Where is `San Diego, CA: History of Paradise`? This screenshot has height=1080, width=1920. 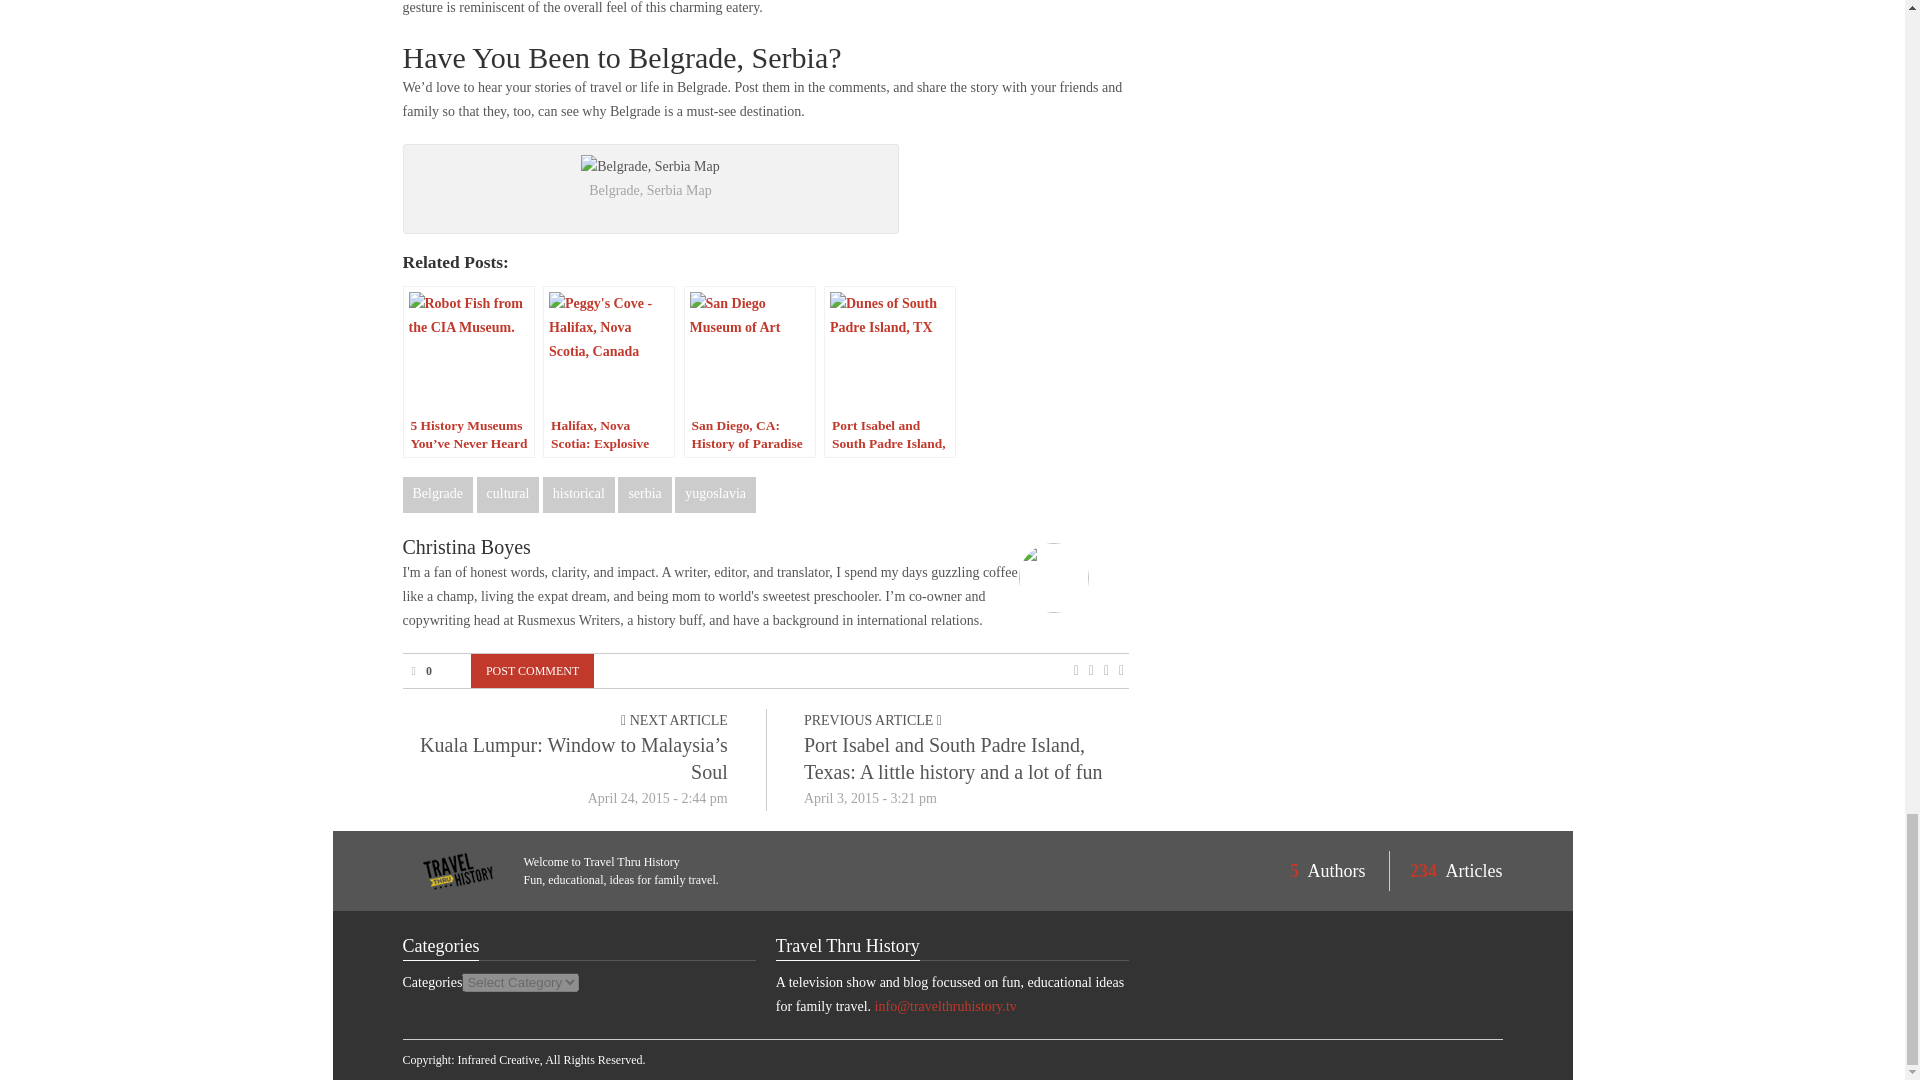 San Diego, CA: History of Paradise is located at coordinates (750, 372).